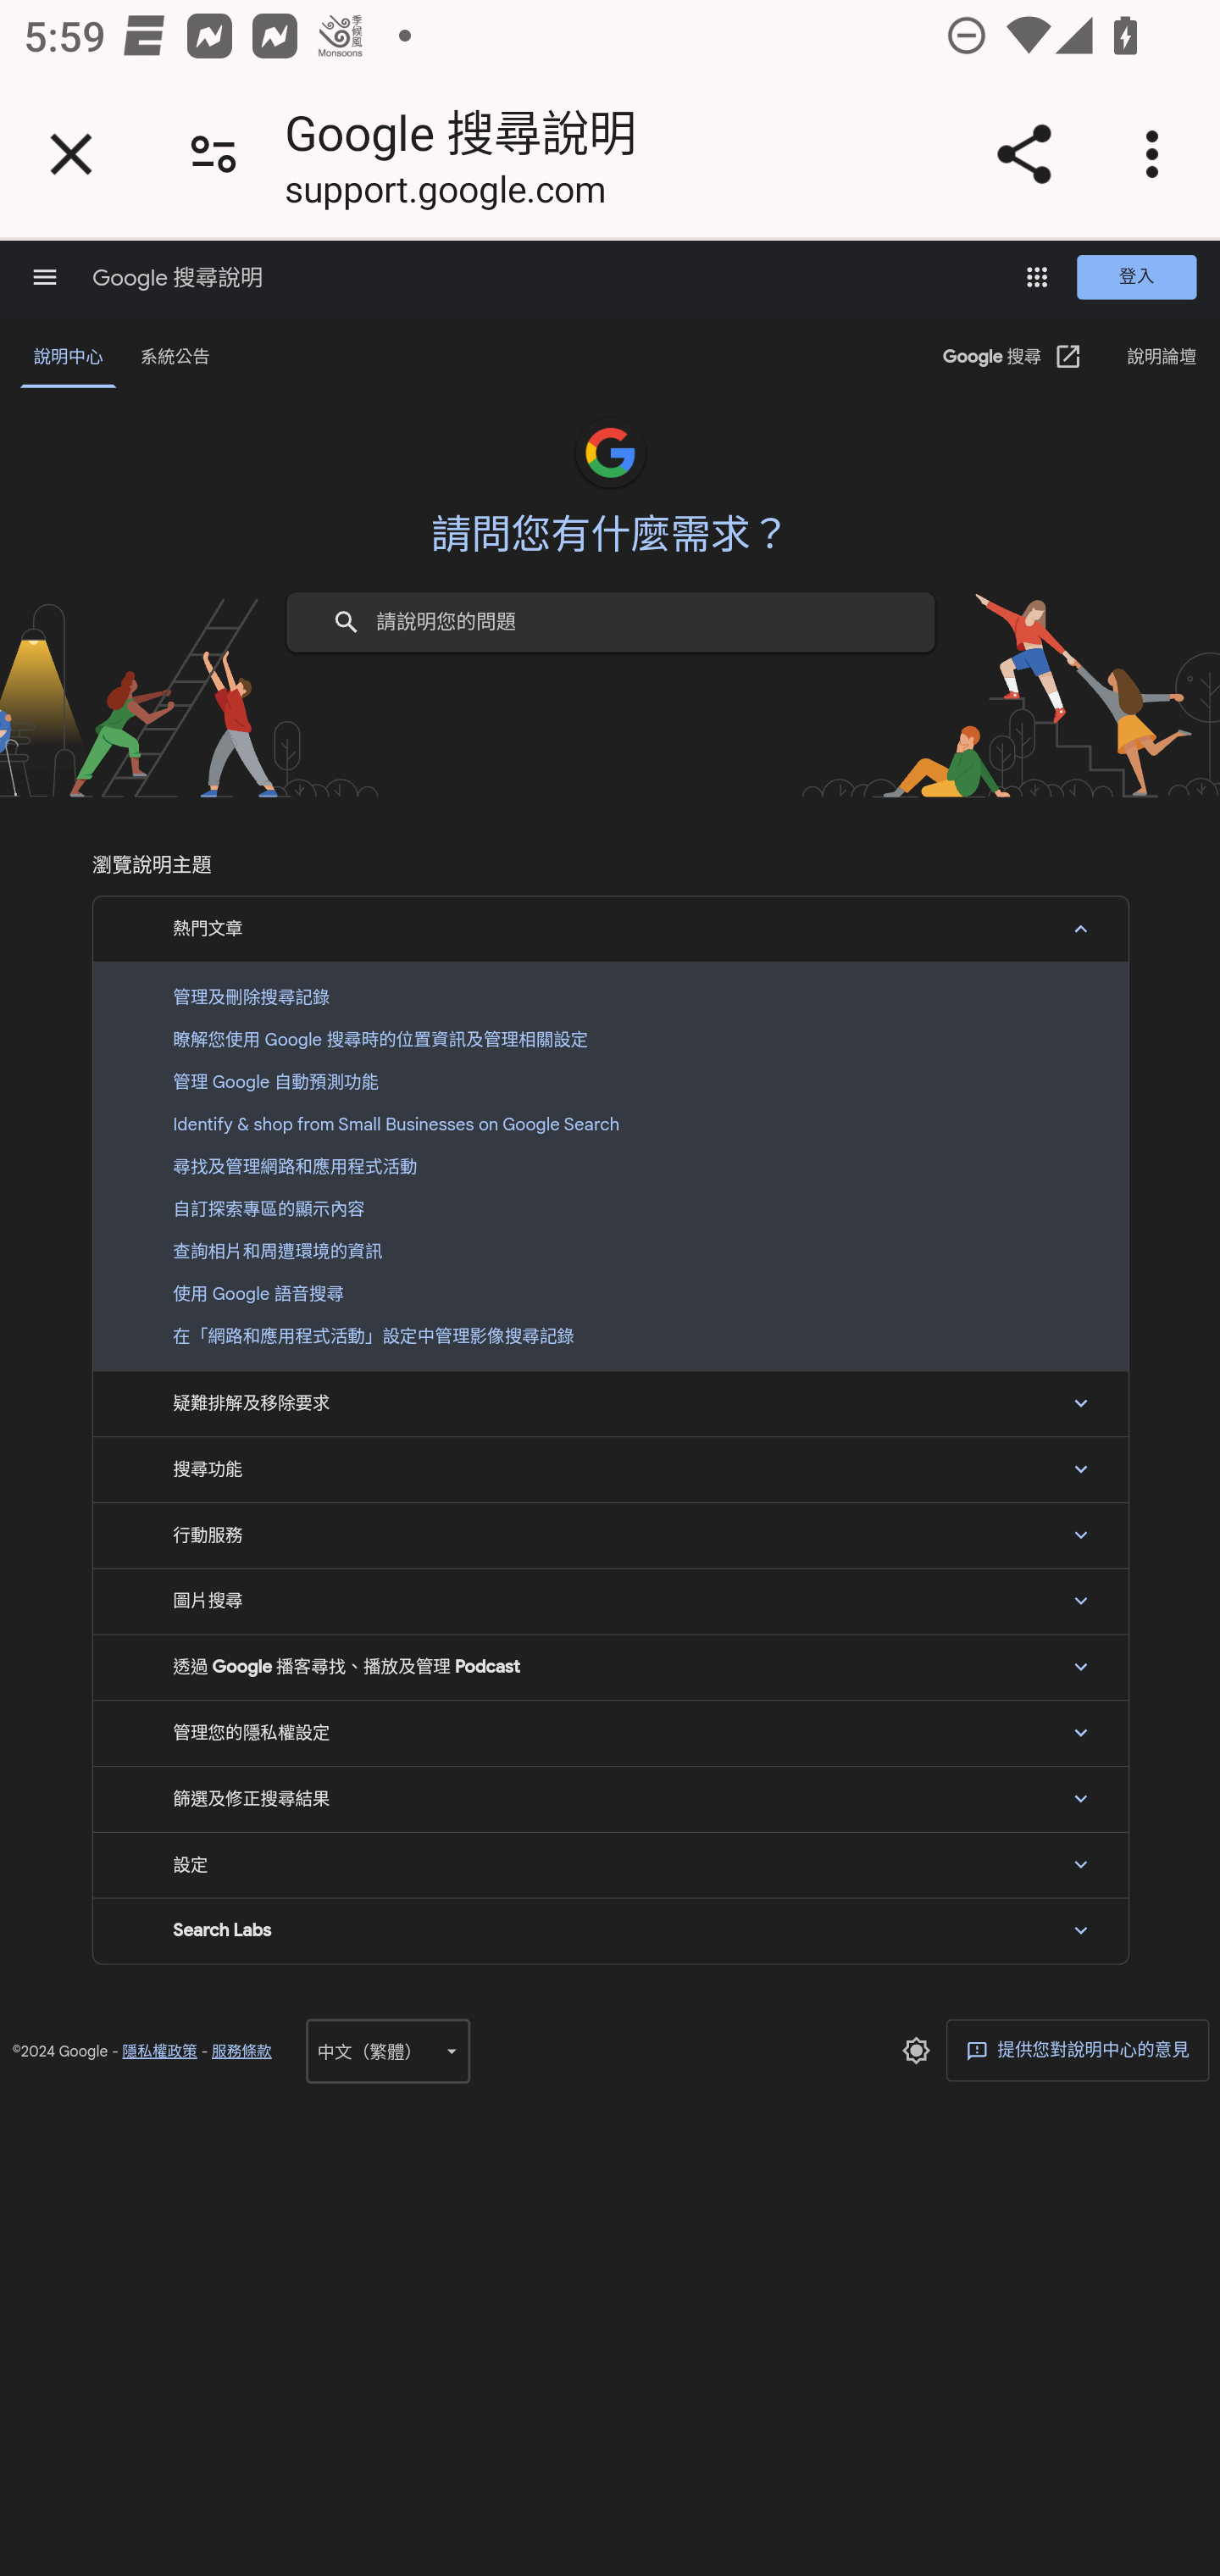 The width and height of the screenshot is (1220, 2576). What do you see at coordinates (610, 1251) in the screenshot?
I see `查詢相片和周遭環境的資訊` at bounding box center [610, 1251].